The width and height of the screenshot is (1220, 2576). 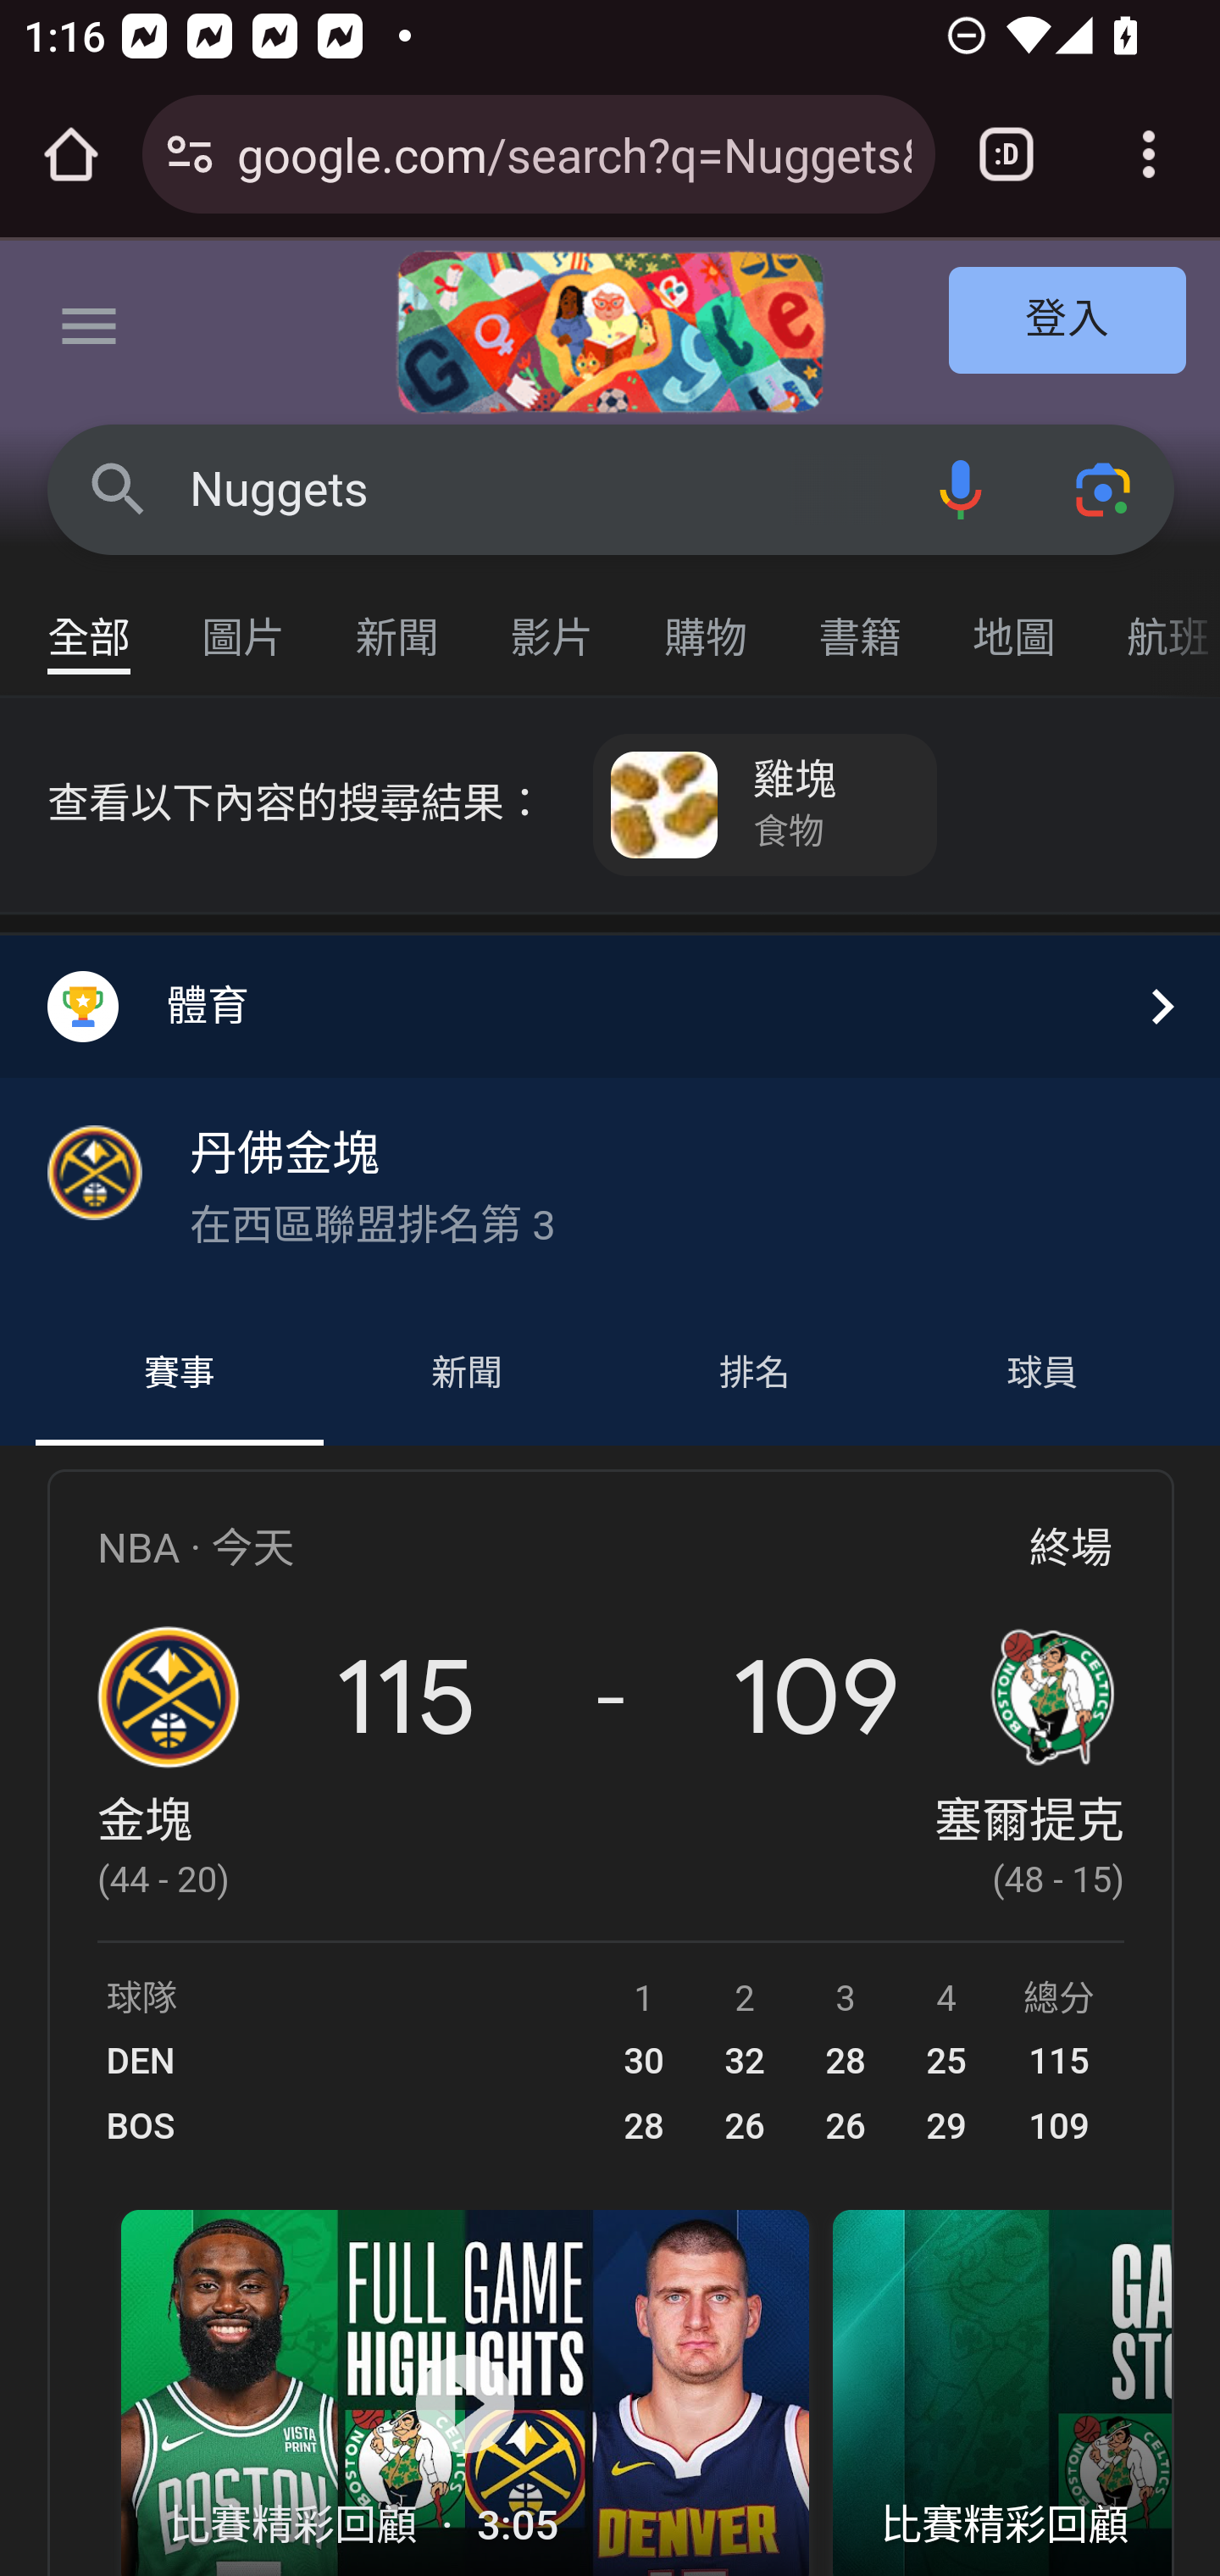 I want to click on 體育 丹佛金塊 在西區聯盟排名第 3 體育 丹佛金塊 在西區聯盟排名第 3, so click(x=610, y=1119).